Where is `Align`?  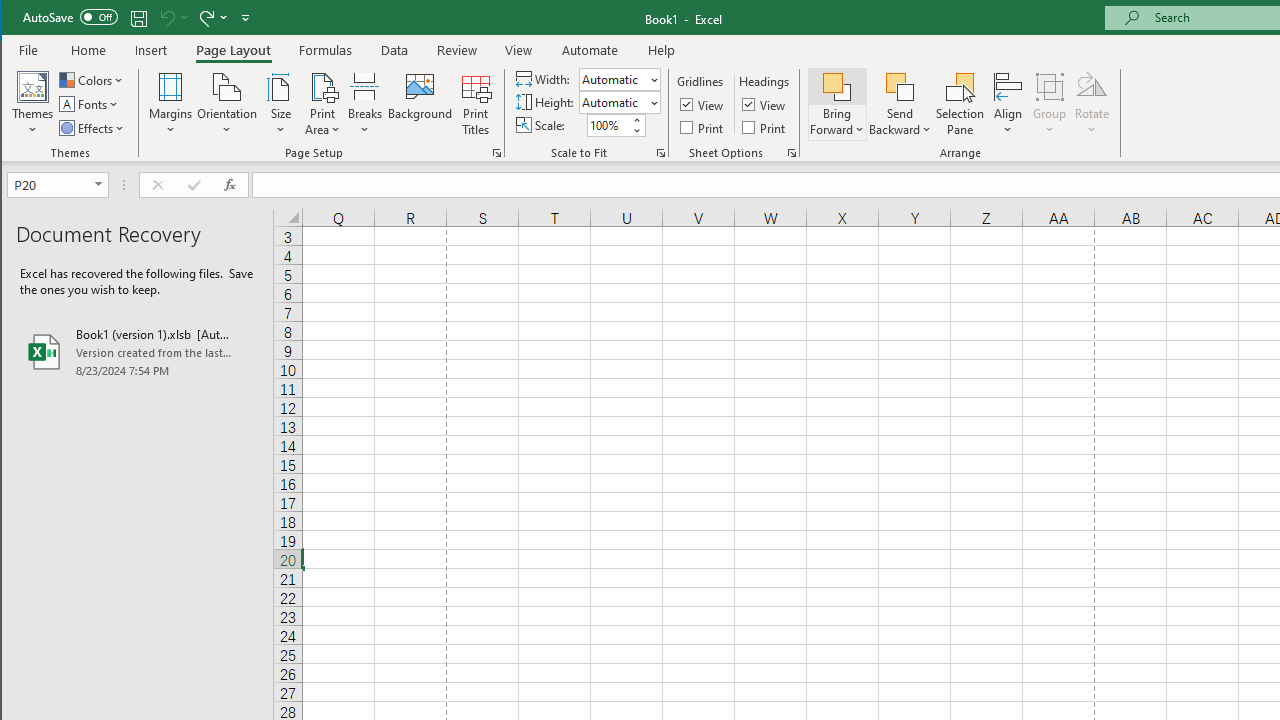
Align is located at coordinates (1008, 104).